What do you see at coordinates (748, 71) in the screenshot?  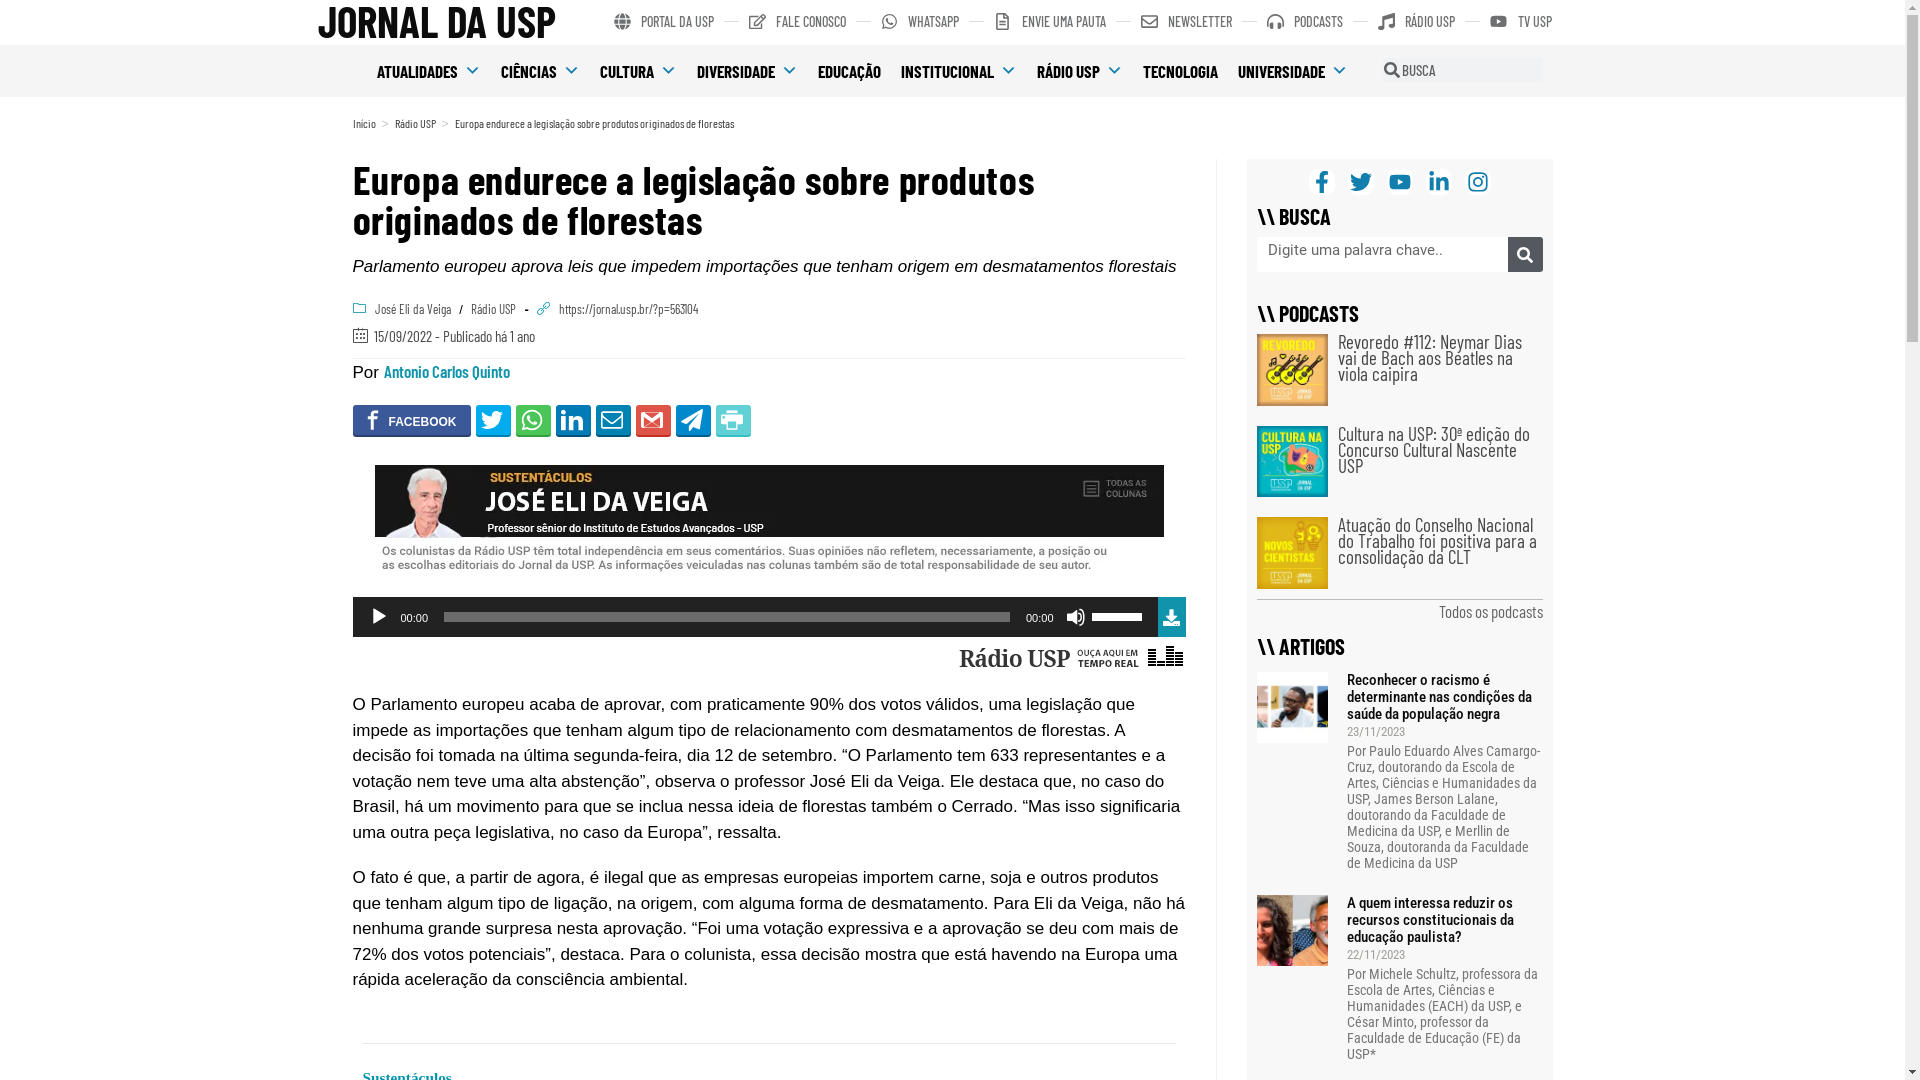 I see `DIVERSIDADE` at bounding box center [748, 71].